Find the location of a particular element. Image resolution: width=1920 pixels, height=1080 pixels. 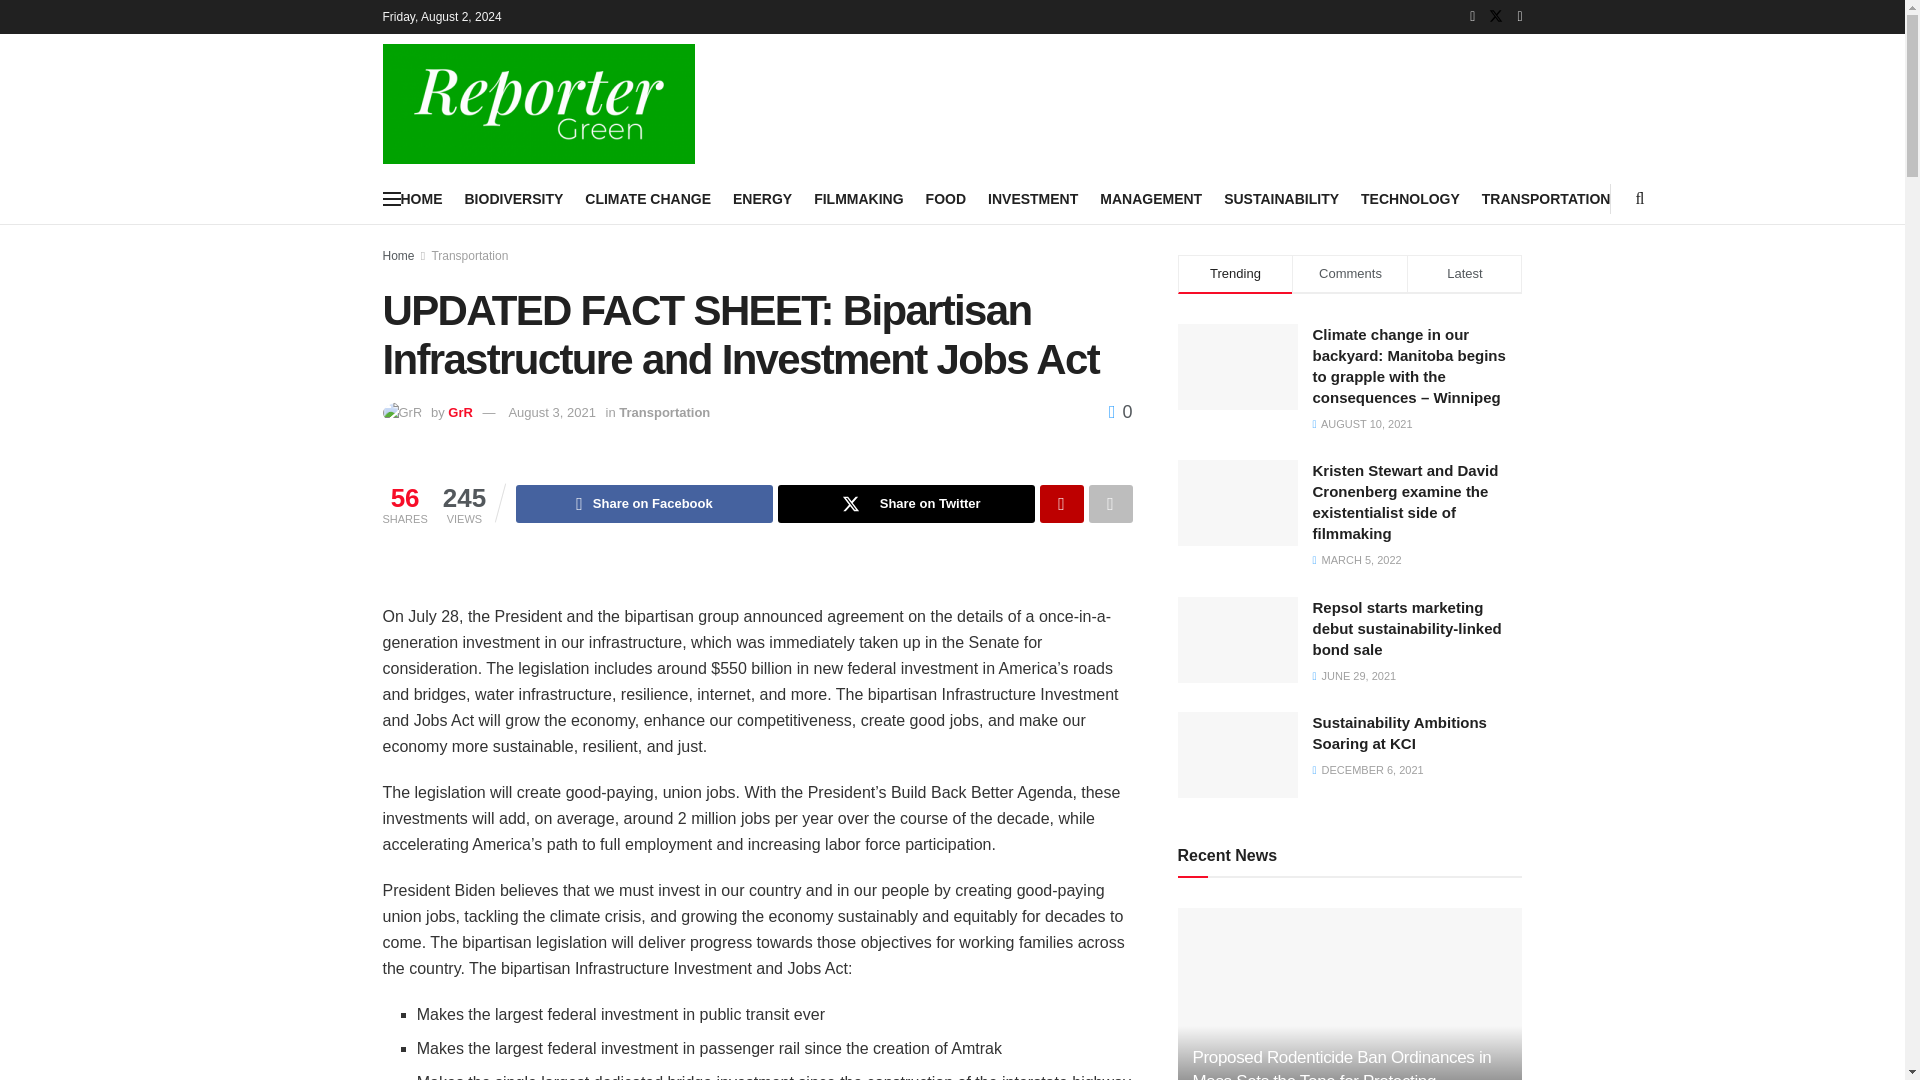

SUSTAINABILITY is located at coordinates (1281, 198).